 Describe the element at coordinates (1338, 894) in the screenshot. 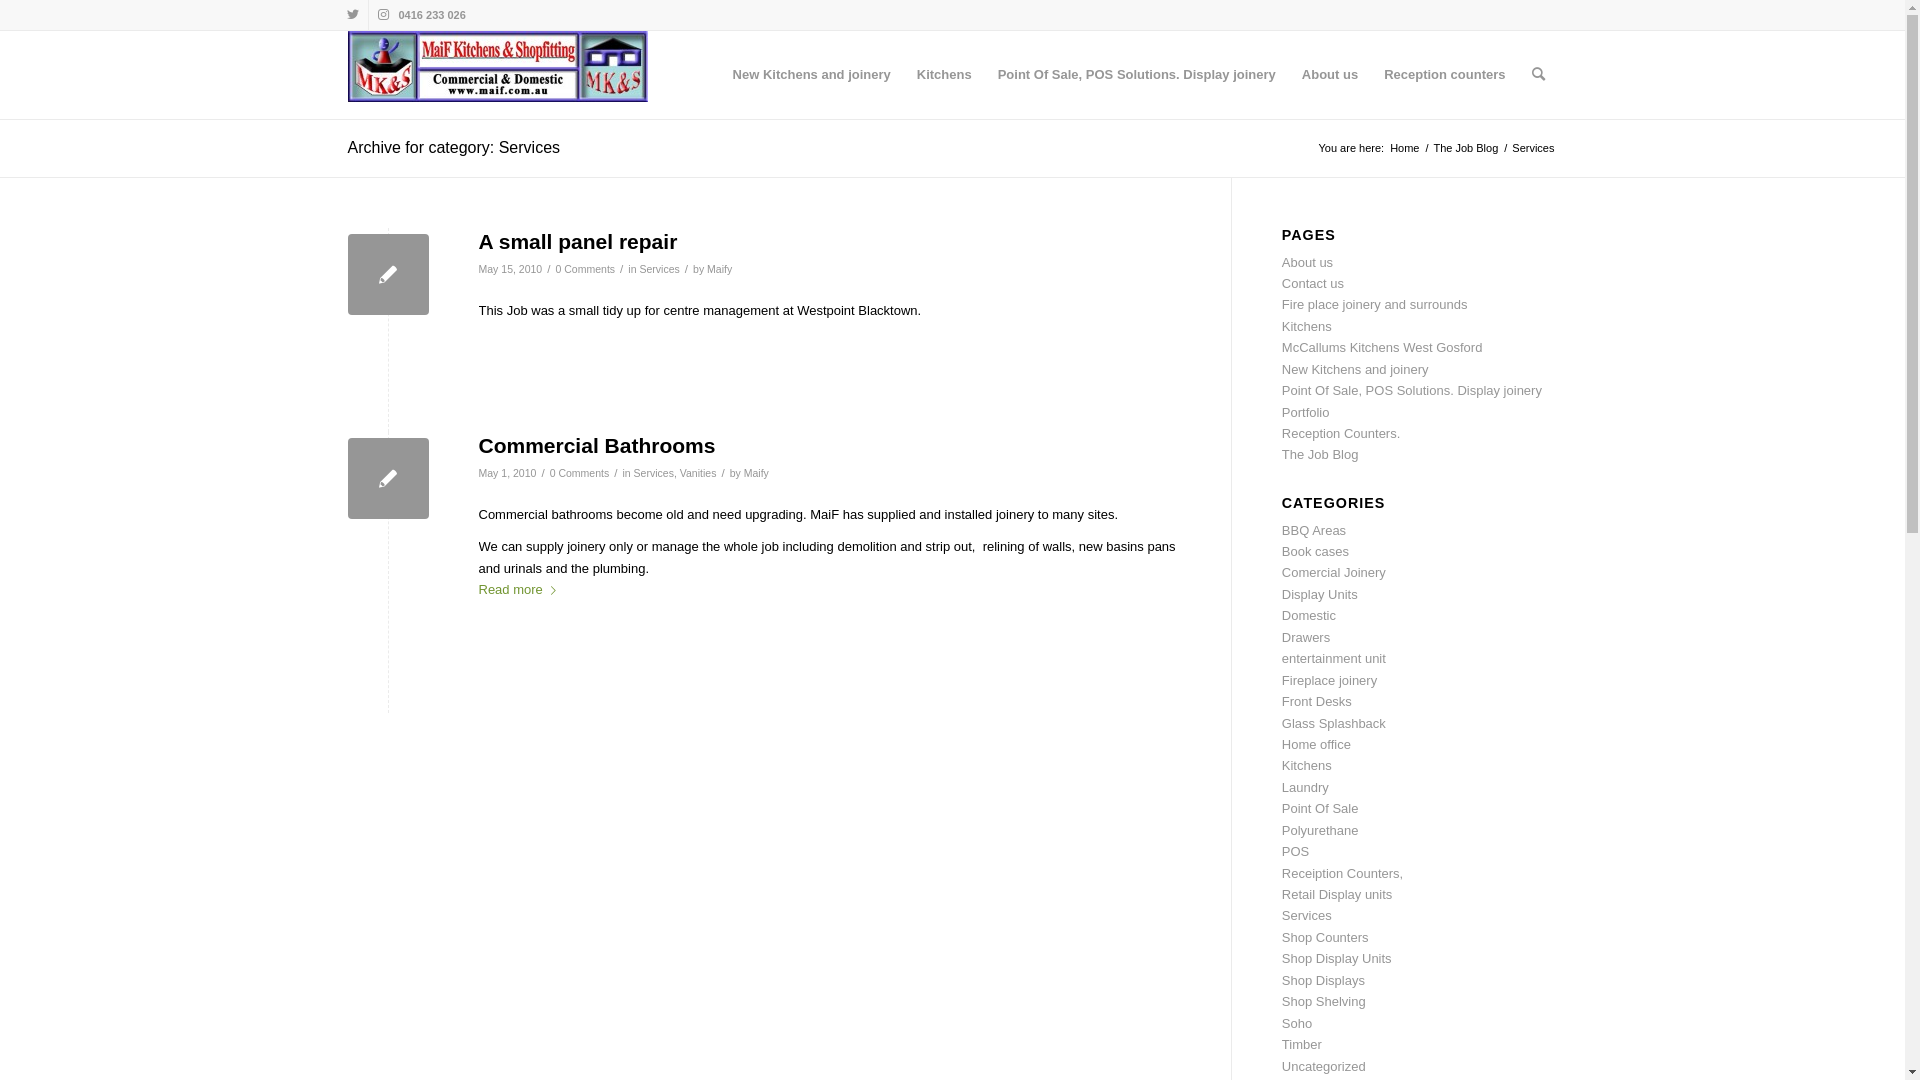

I see `Retail Display units` at that location.